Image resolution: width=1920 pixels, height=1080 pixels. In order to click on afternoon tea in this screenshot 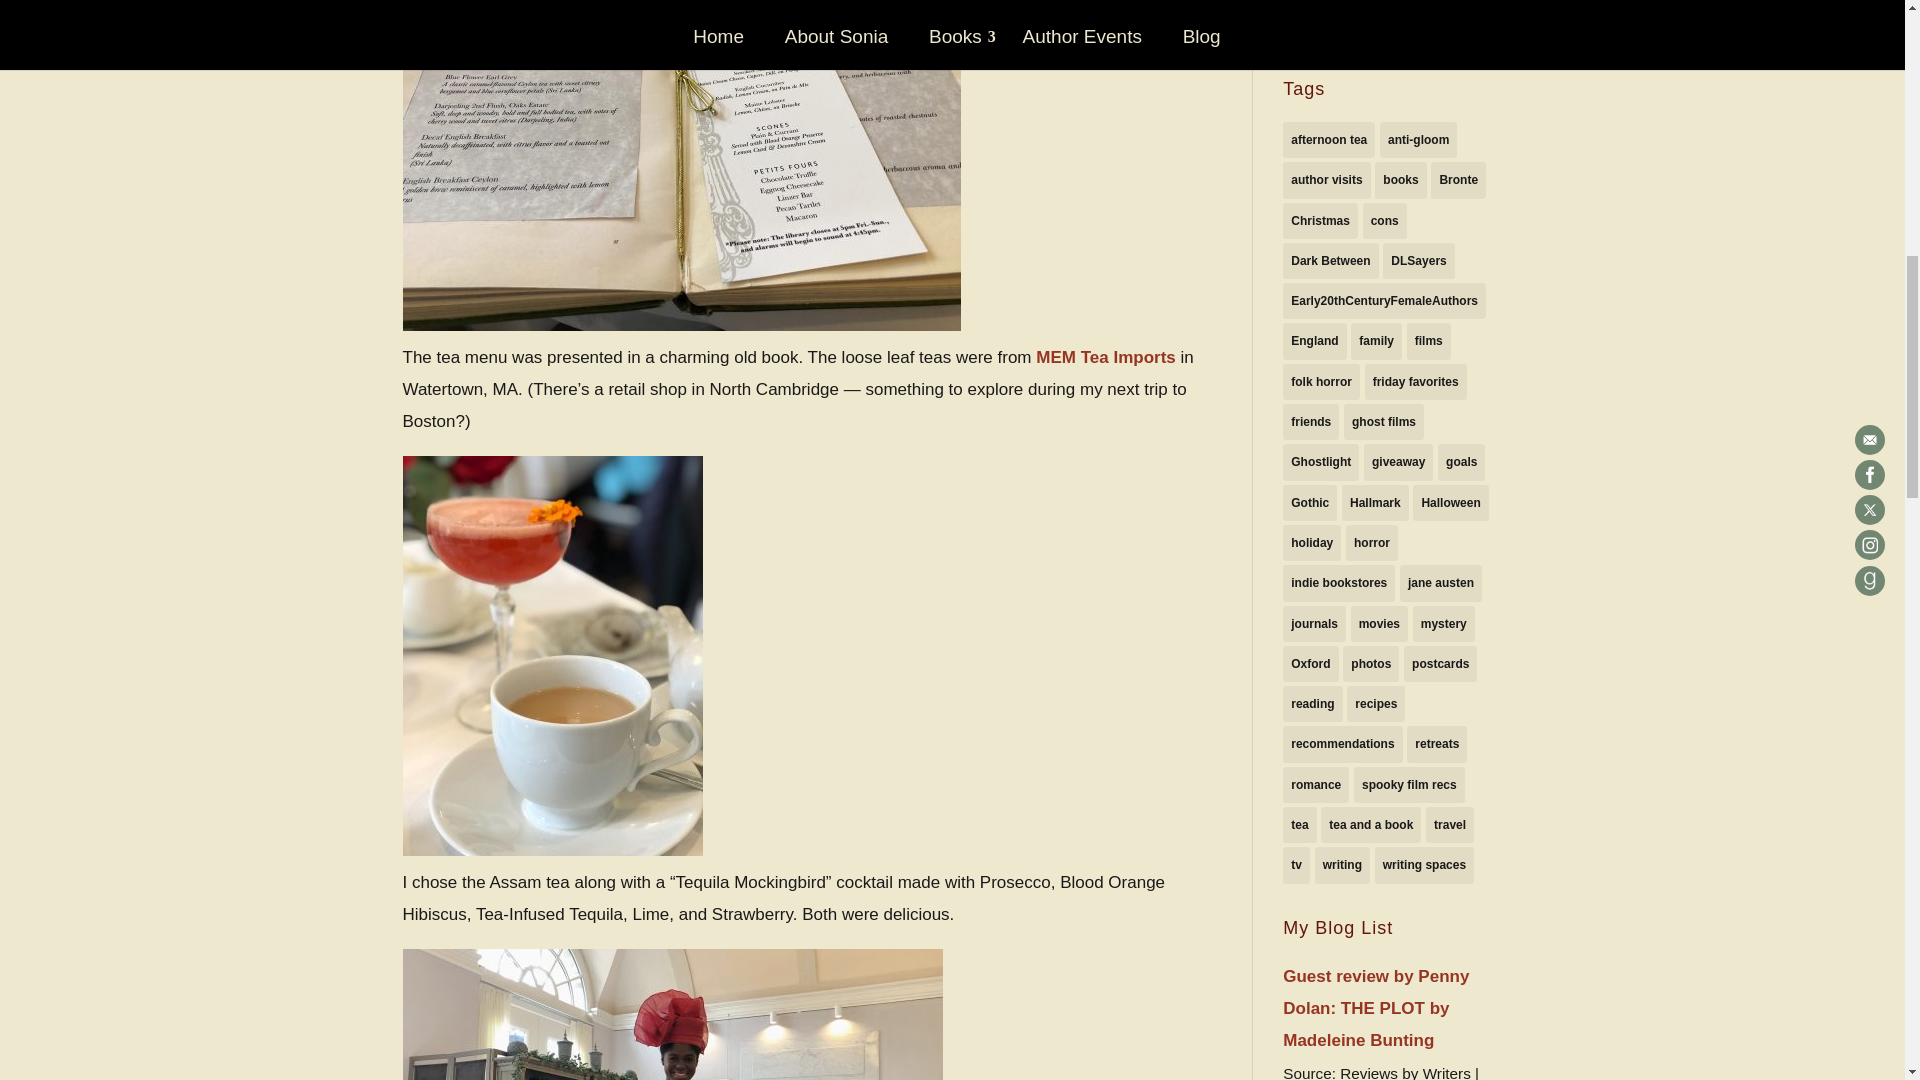, I will do `click(1328, 140)`.